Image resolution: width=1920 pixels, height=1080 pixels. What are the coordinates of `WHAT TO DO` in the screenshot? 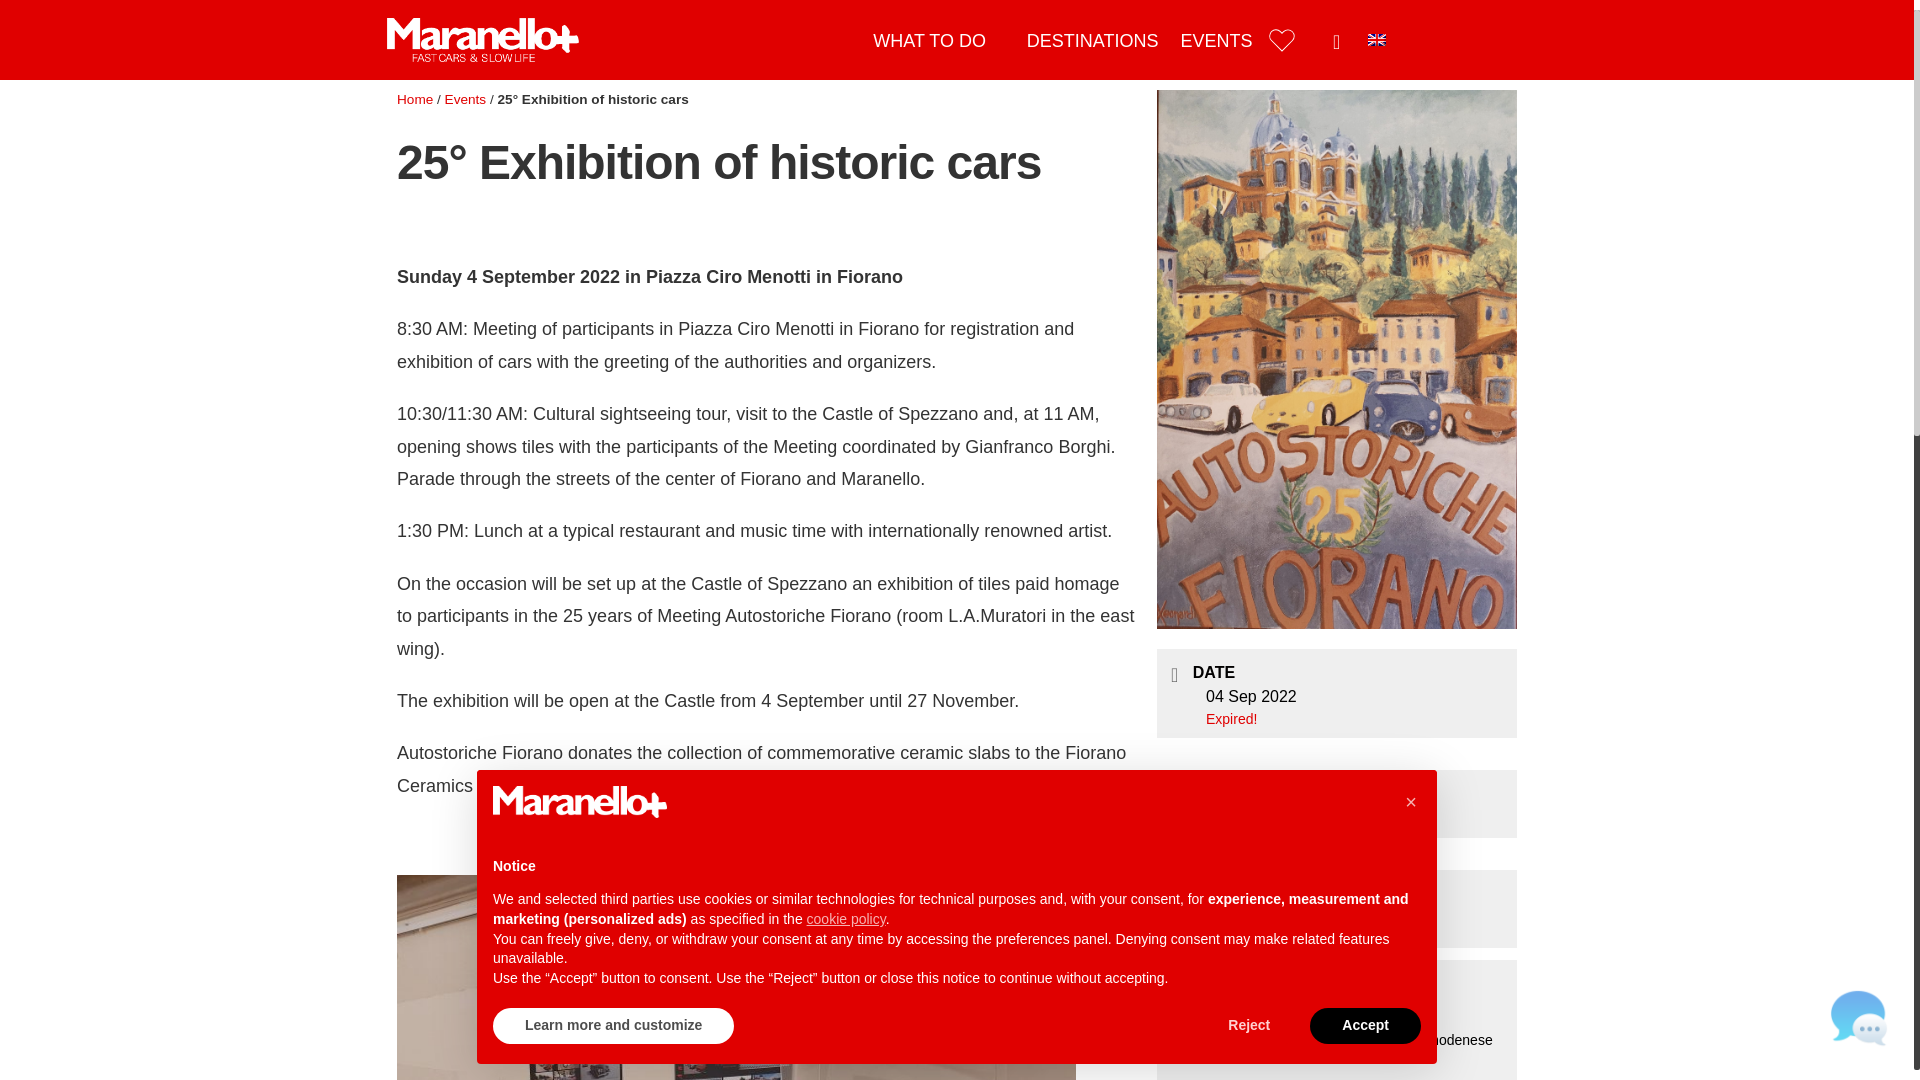 It's located at (928, 40).